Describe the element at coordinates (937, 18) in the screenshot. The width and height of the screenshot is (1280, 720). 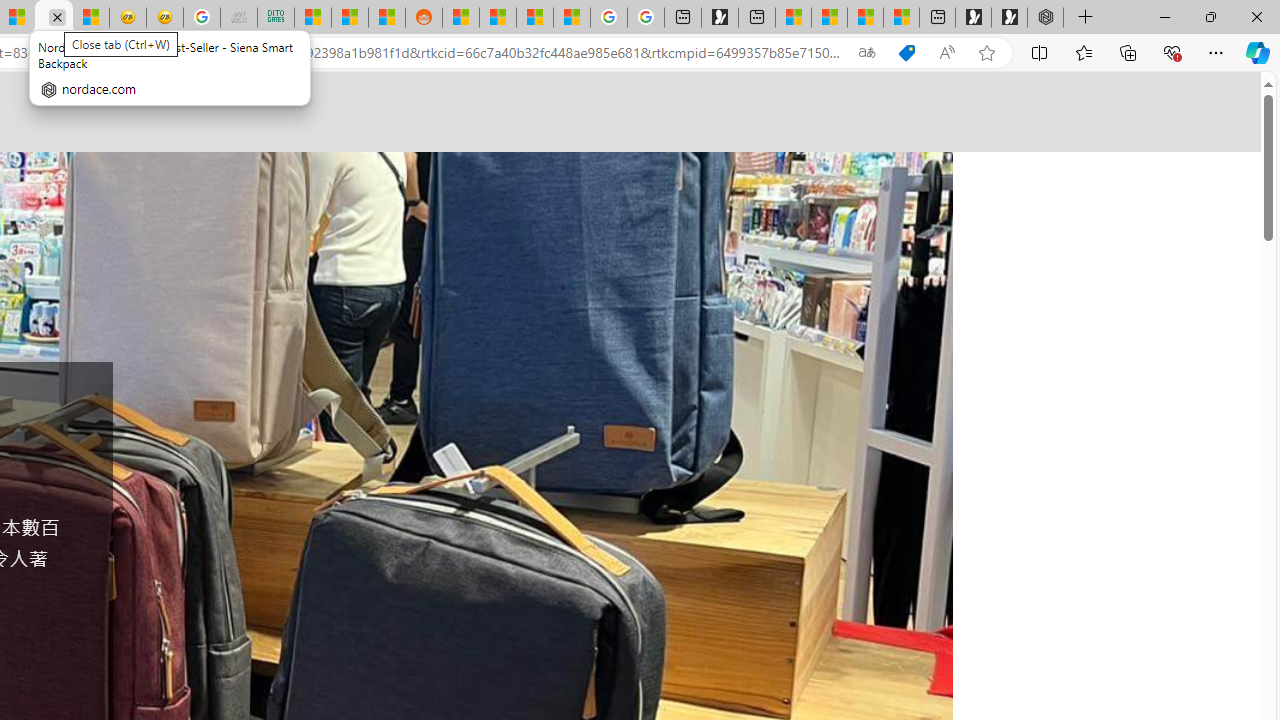
I see `New tab` at that location.